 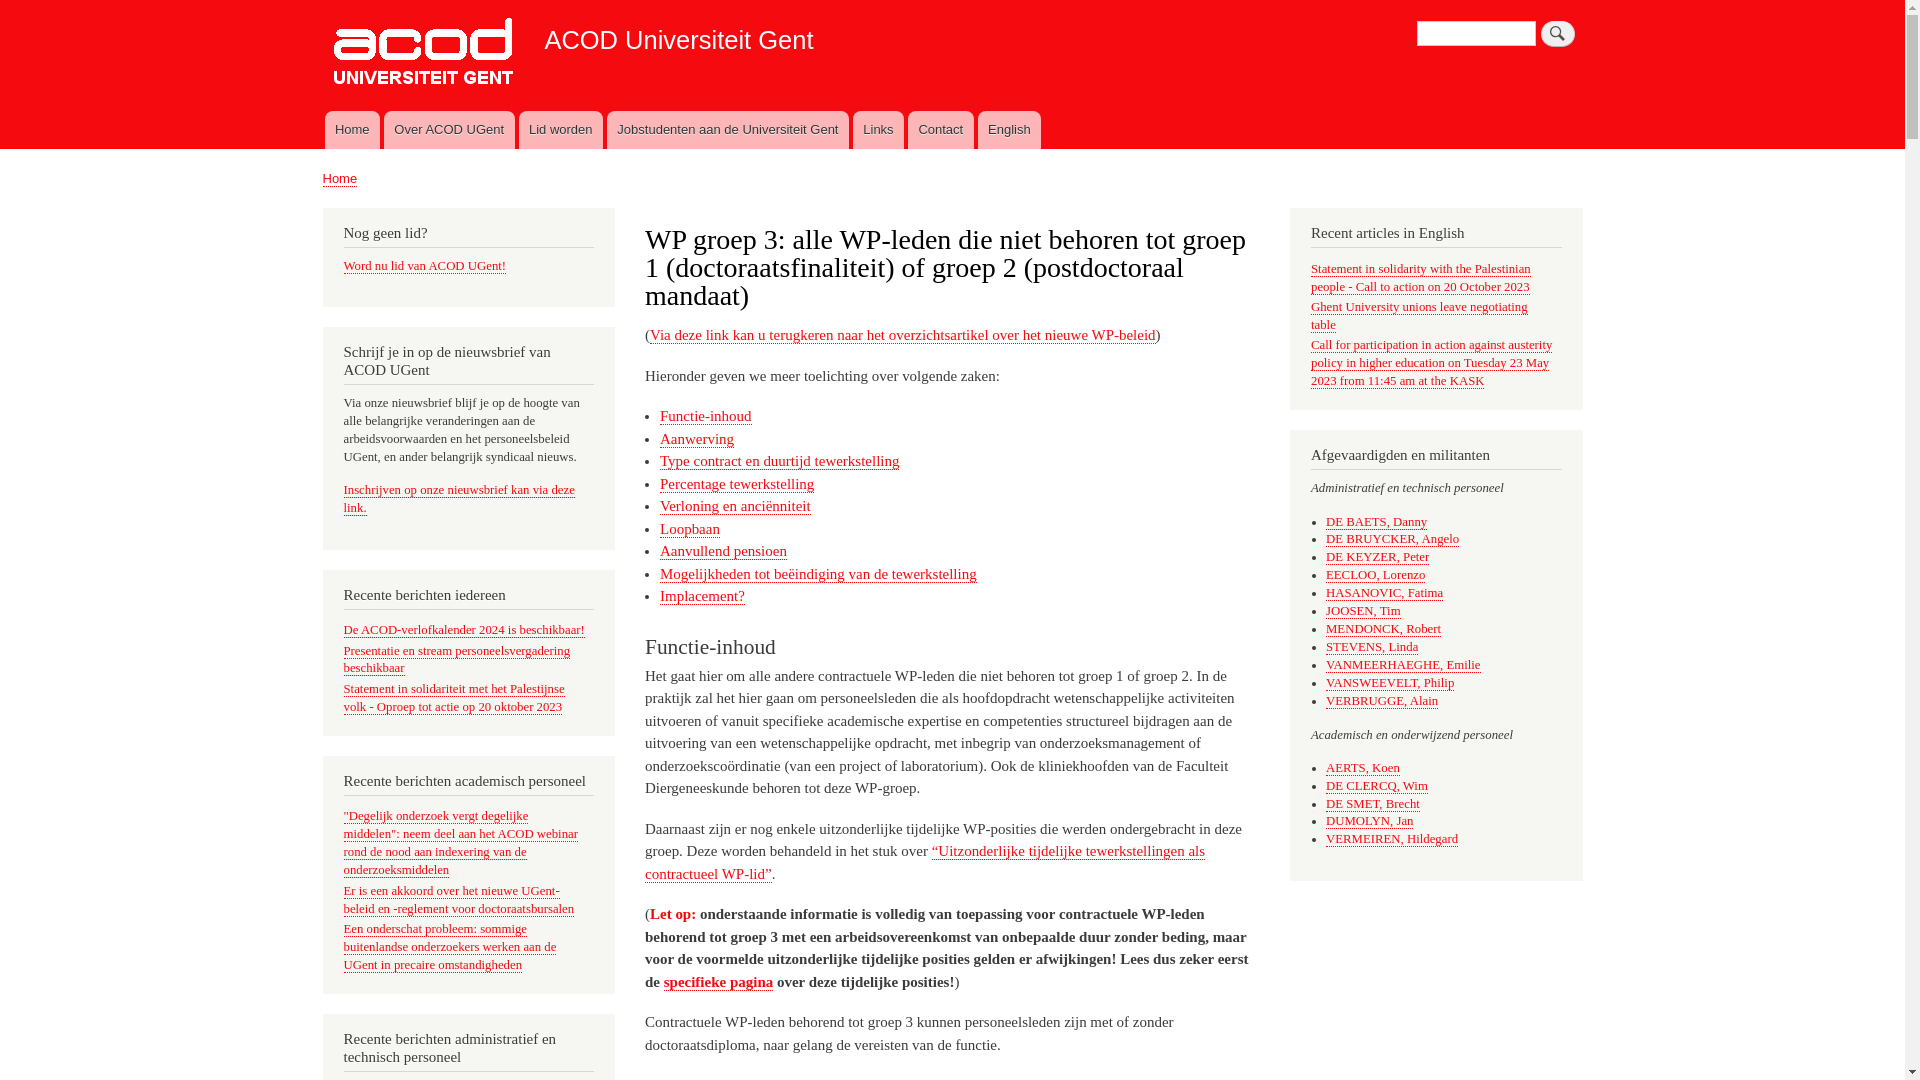 I want to click on Lid worden, so click(x=561, y=130).